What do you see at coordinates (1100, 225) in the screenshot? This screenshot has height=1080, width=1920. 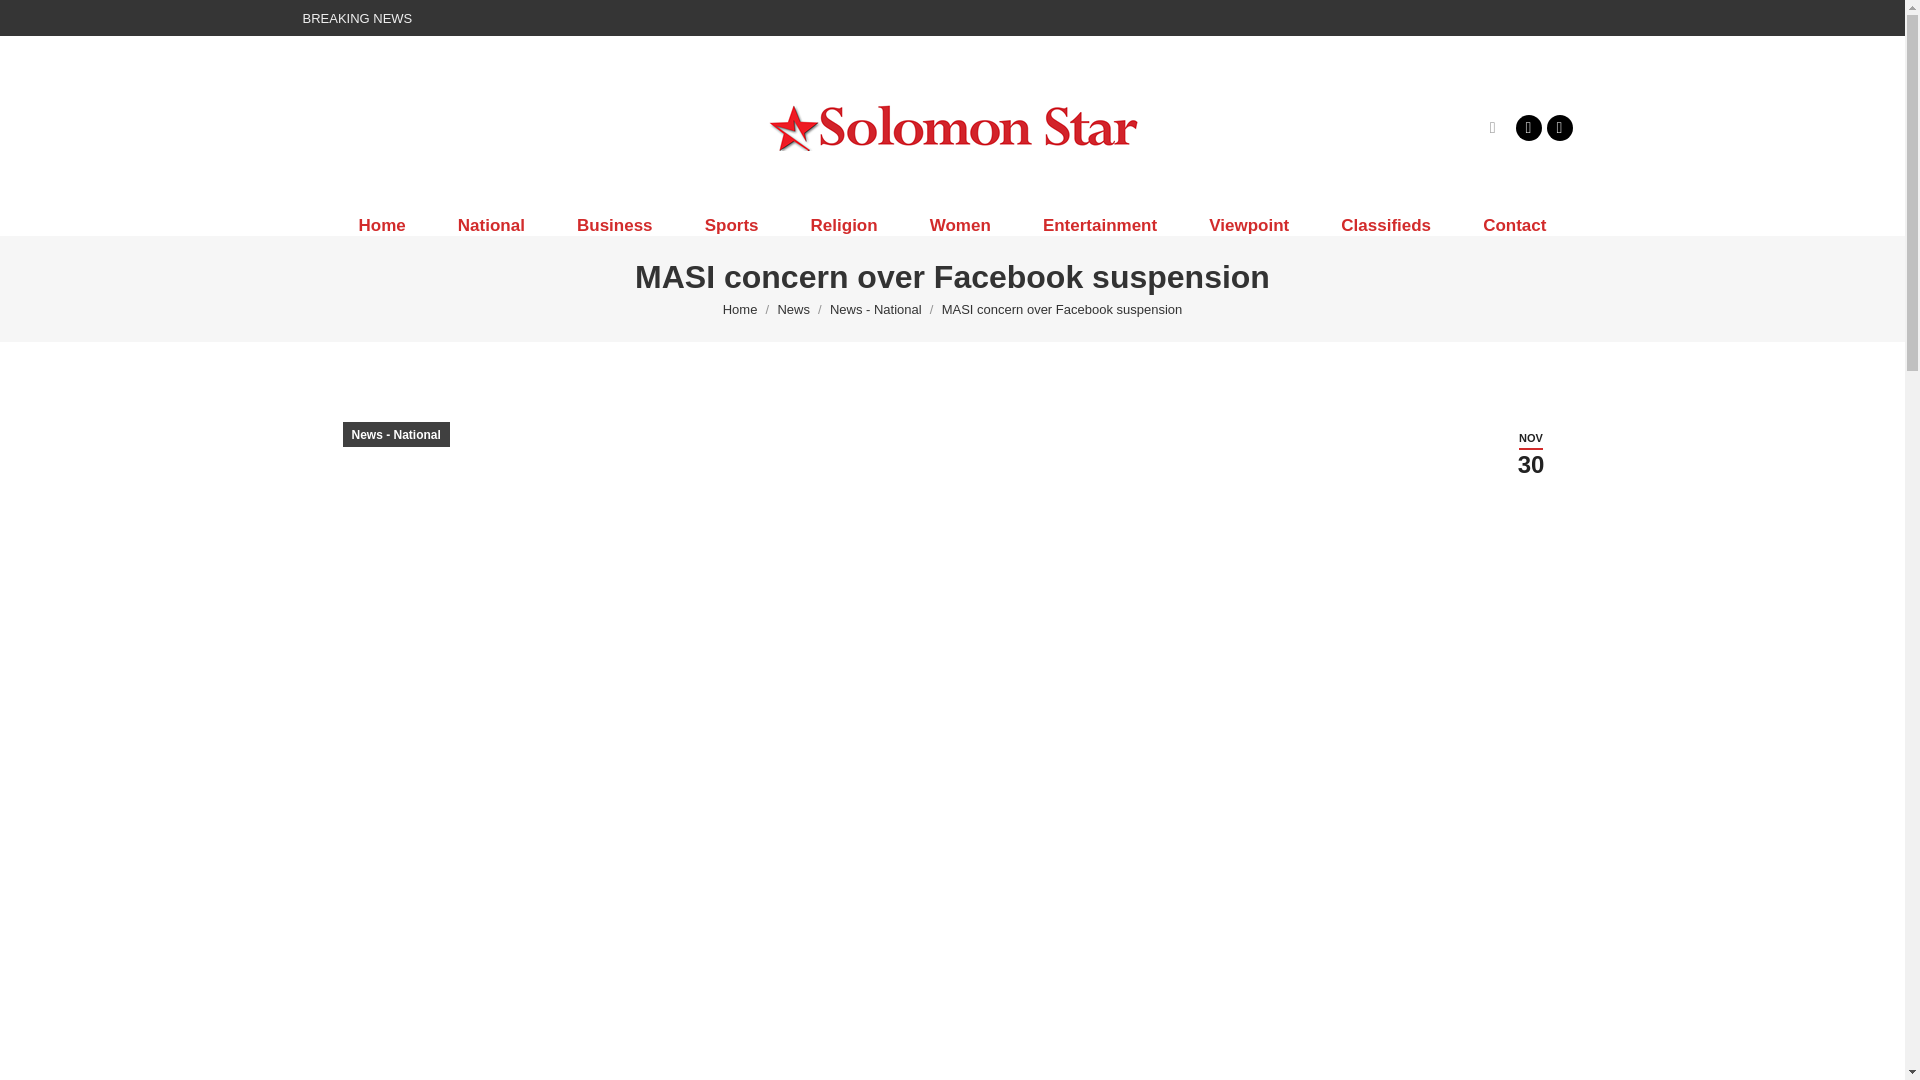 I see `Entertainment` at bounding box center [1100, 225].